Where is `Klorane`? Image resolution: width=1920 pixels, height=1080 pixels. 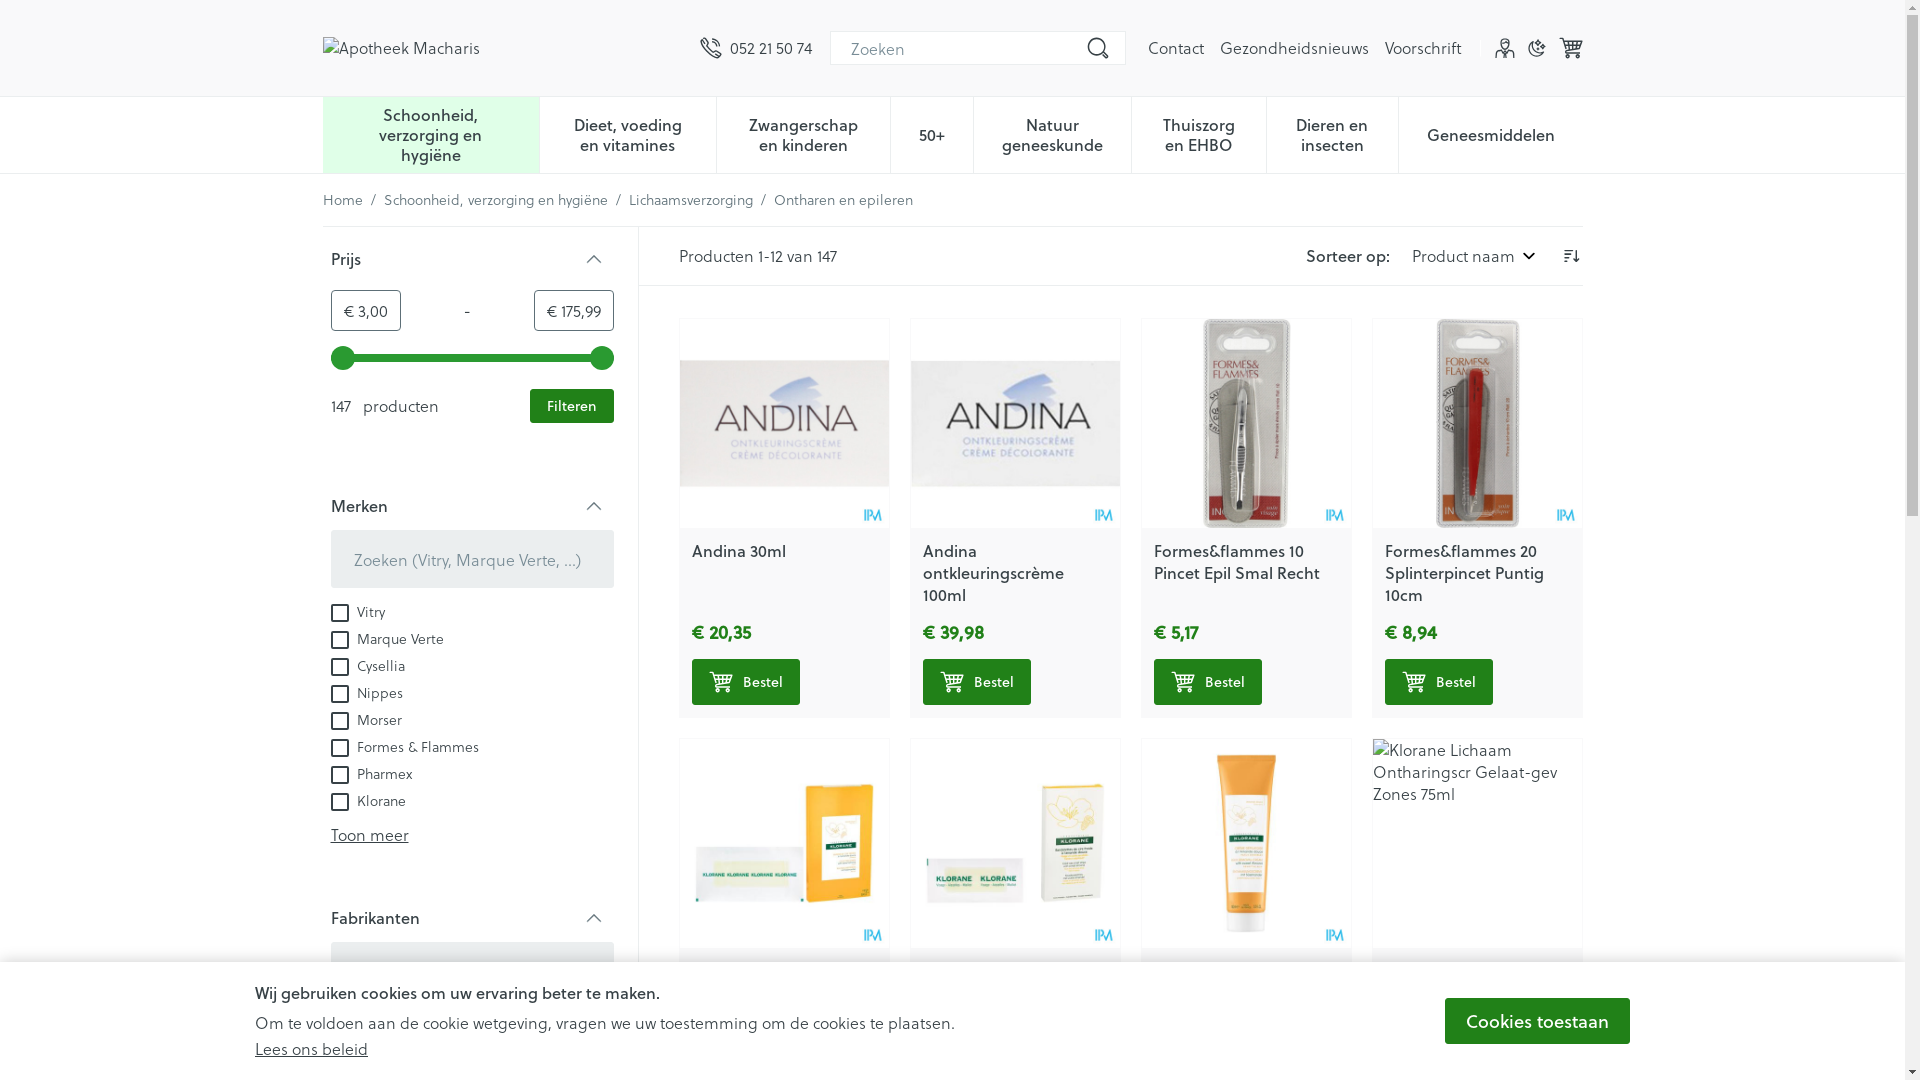 Klorane is located at coordinates (368, 800).